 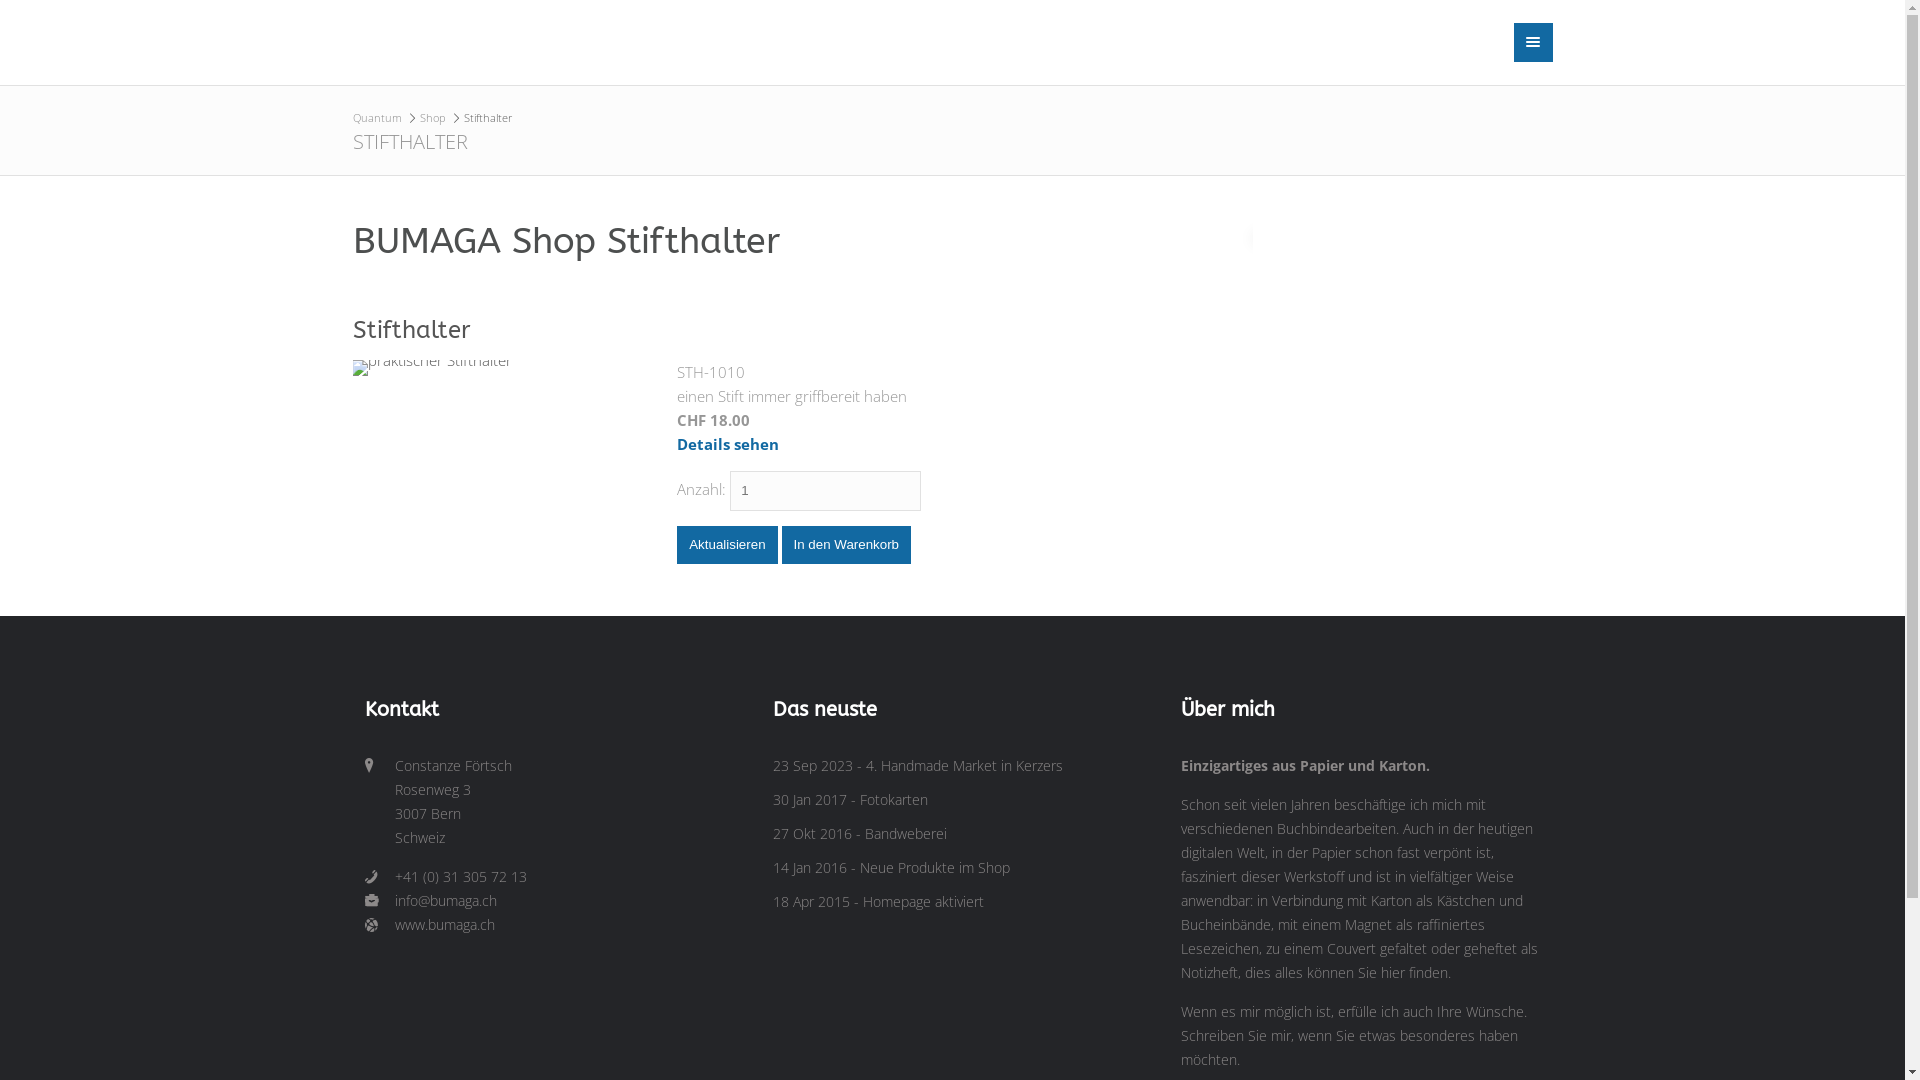 What do you see at coordinates (506, 463) in the screenshot?
I see `Stifthalter` at bounding box center [506, 463].